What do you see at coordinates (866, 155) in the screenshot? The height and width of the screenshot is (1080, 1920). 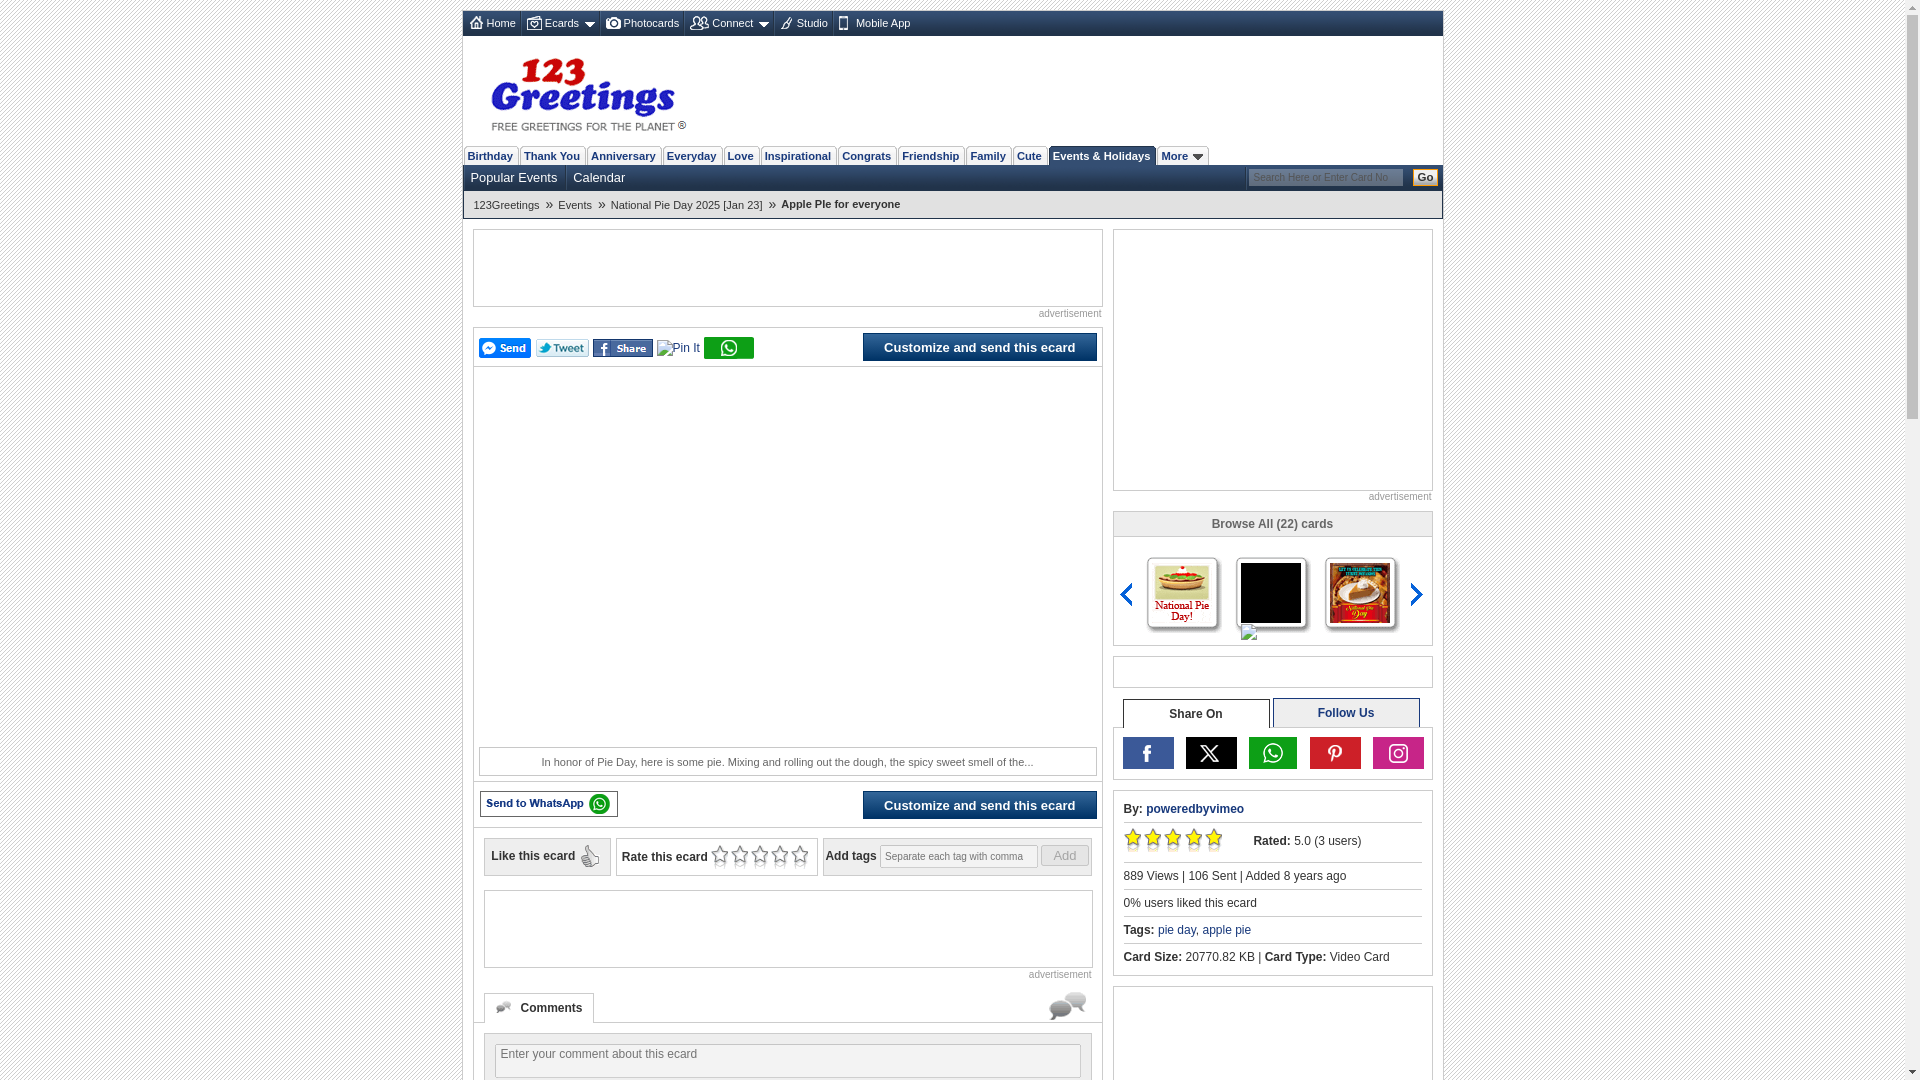 I see `Congrats` at bounding box center [866, 155].